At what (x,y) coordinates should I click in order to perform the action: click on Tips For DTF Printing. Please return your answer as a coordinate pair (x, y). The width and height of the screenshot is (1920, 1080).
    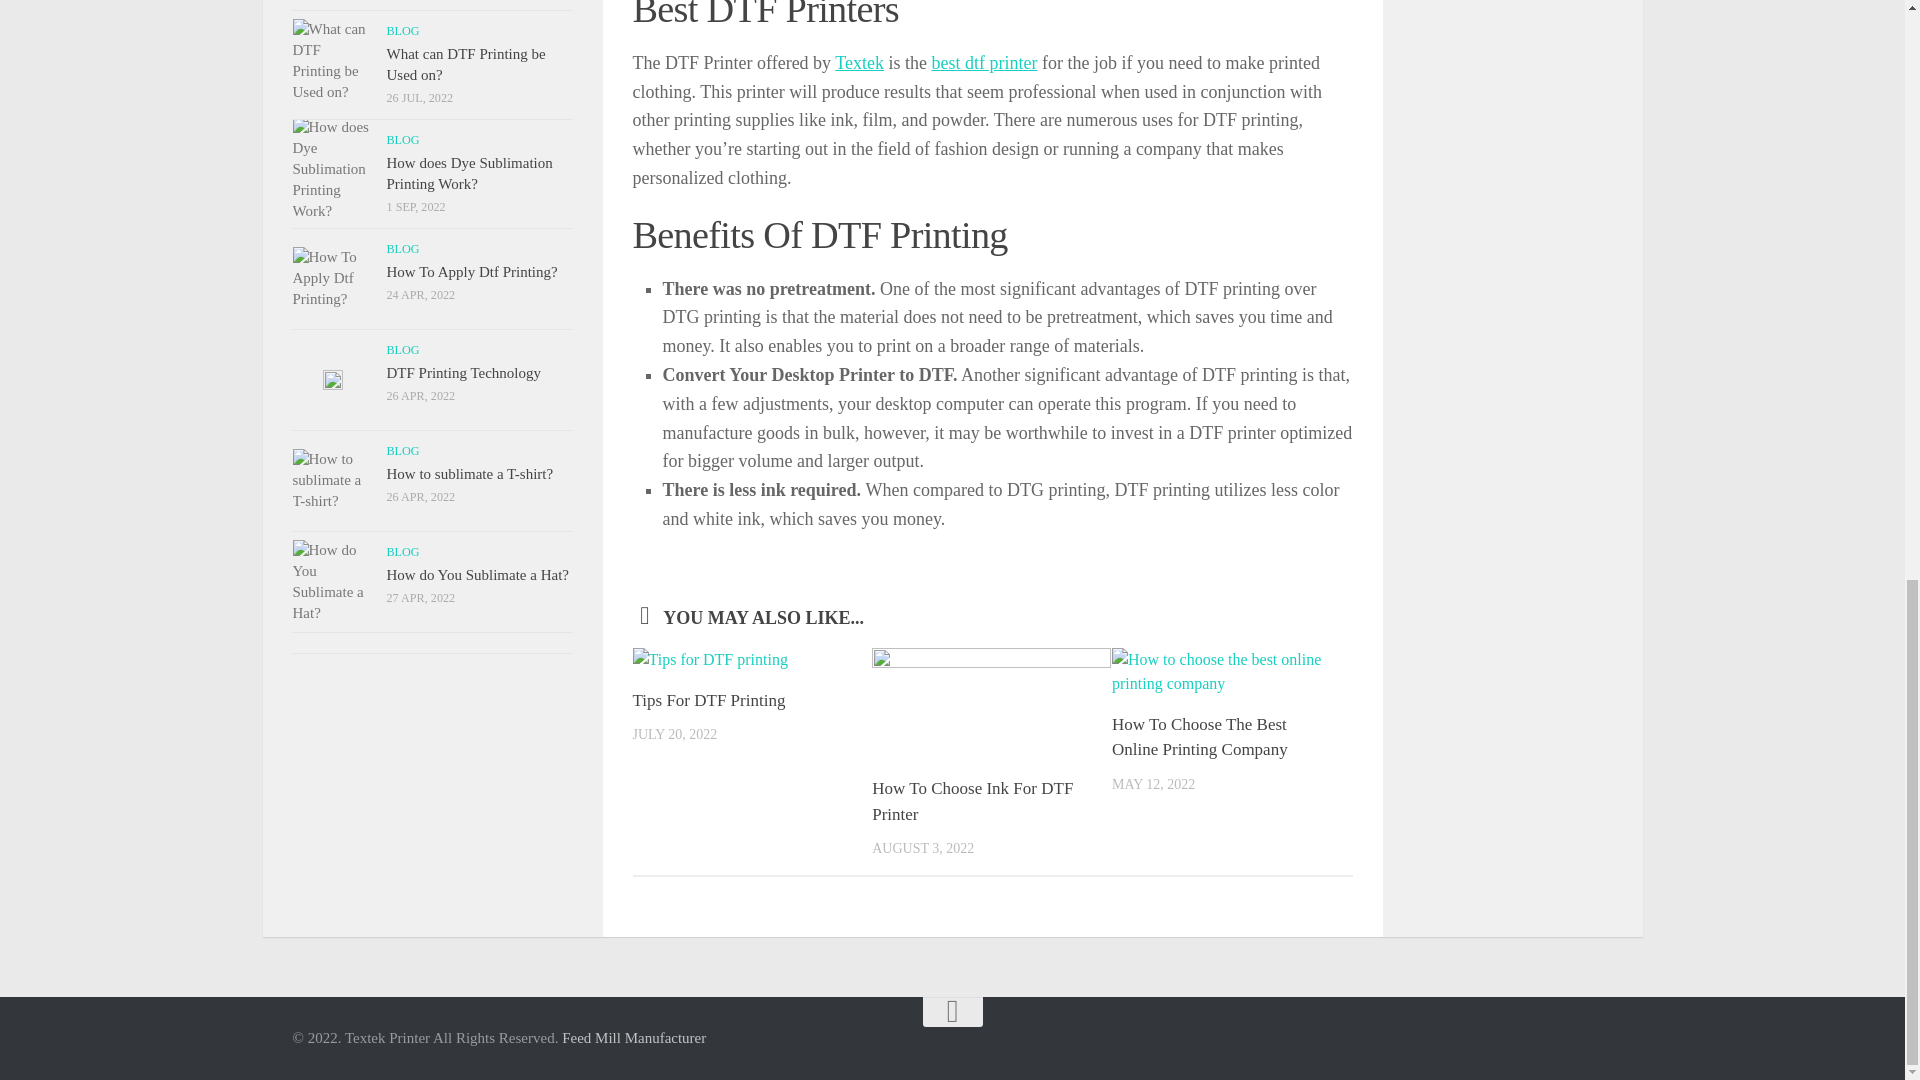
    Looking at the image, I should click on (708, 700).